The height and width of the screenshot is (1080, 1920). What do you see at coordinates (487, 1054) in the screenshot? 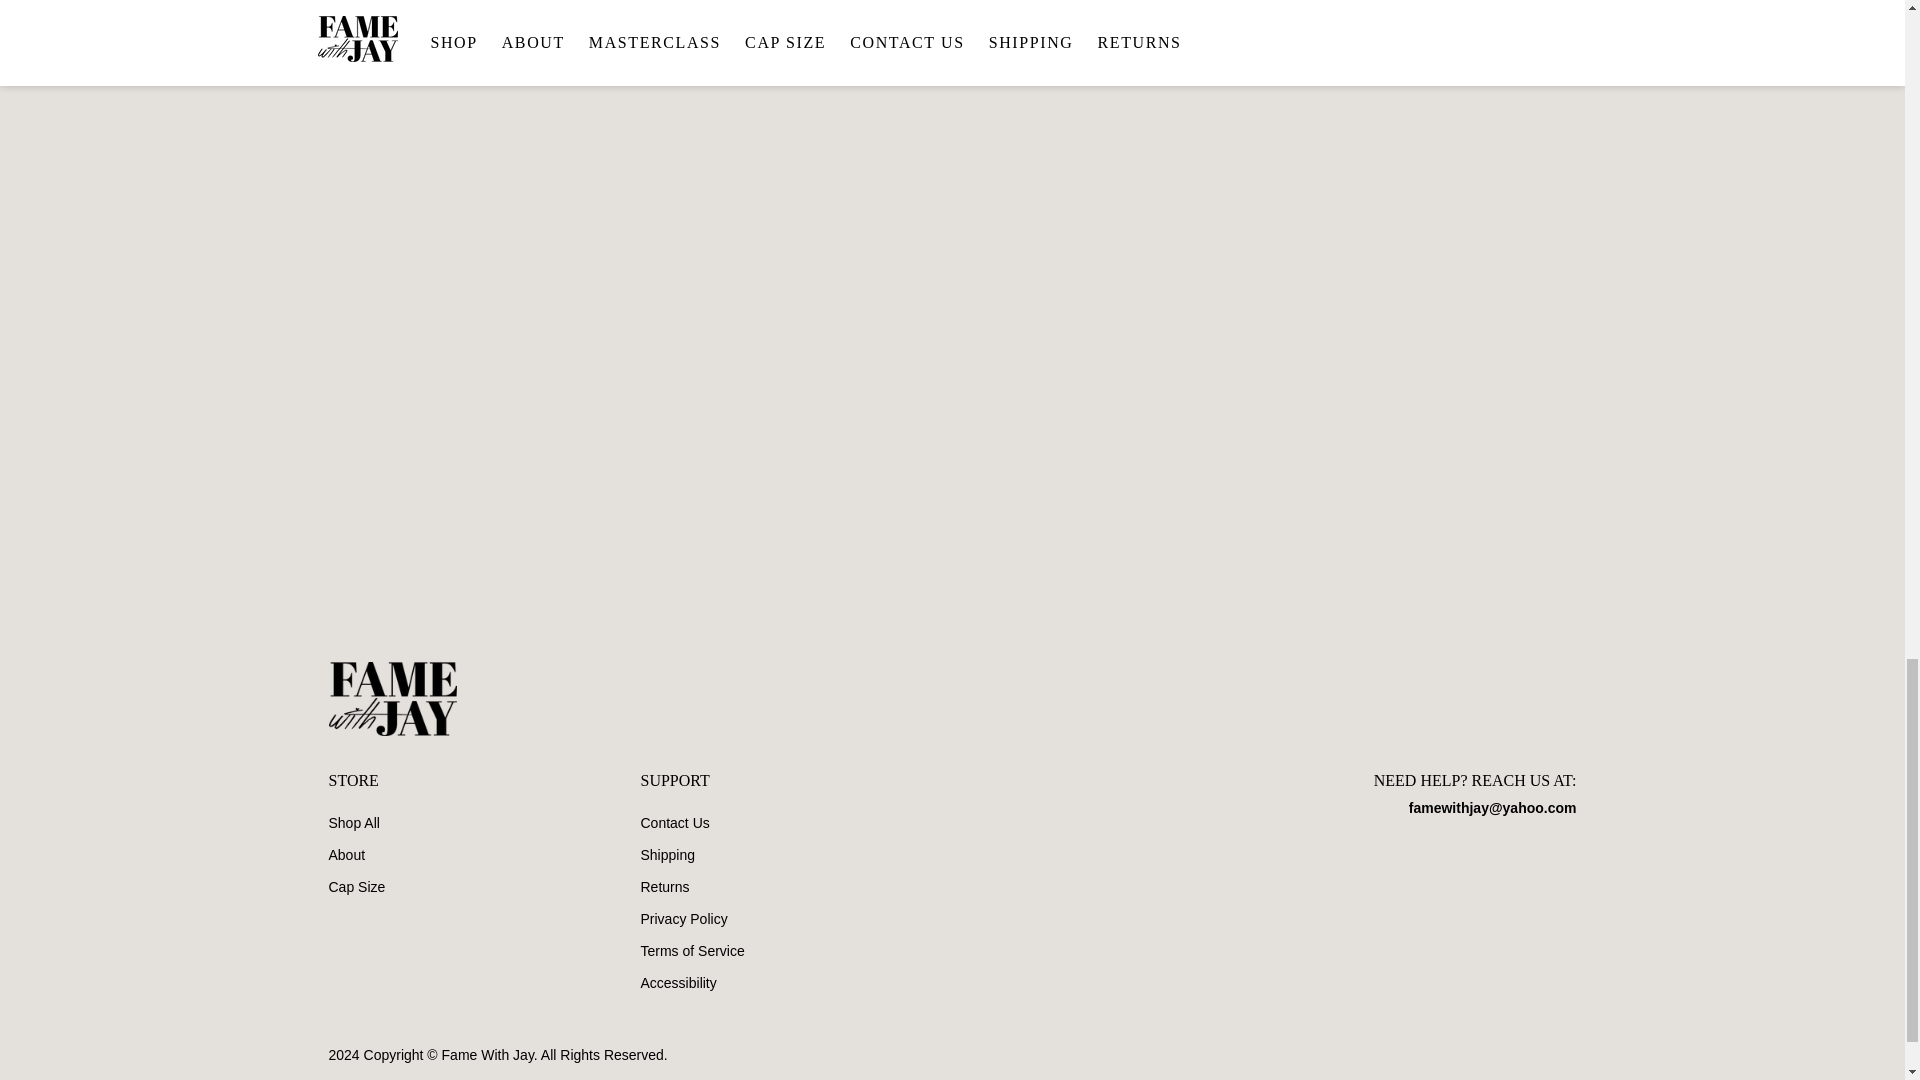
I see `Fame With Jay` at bounding box center [487, 1054].